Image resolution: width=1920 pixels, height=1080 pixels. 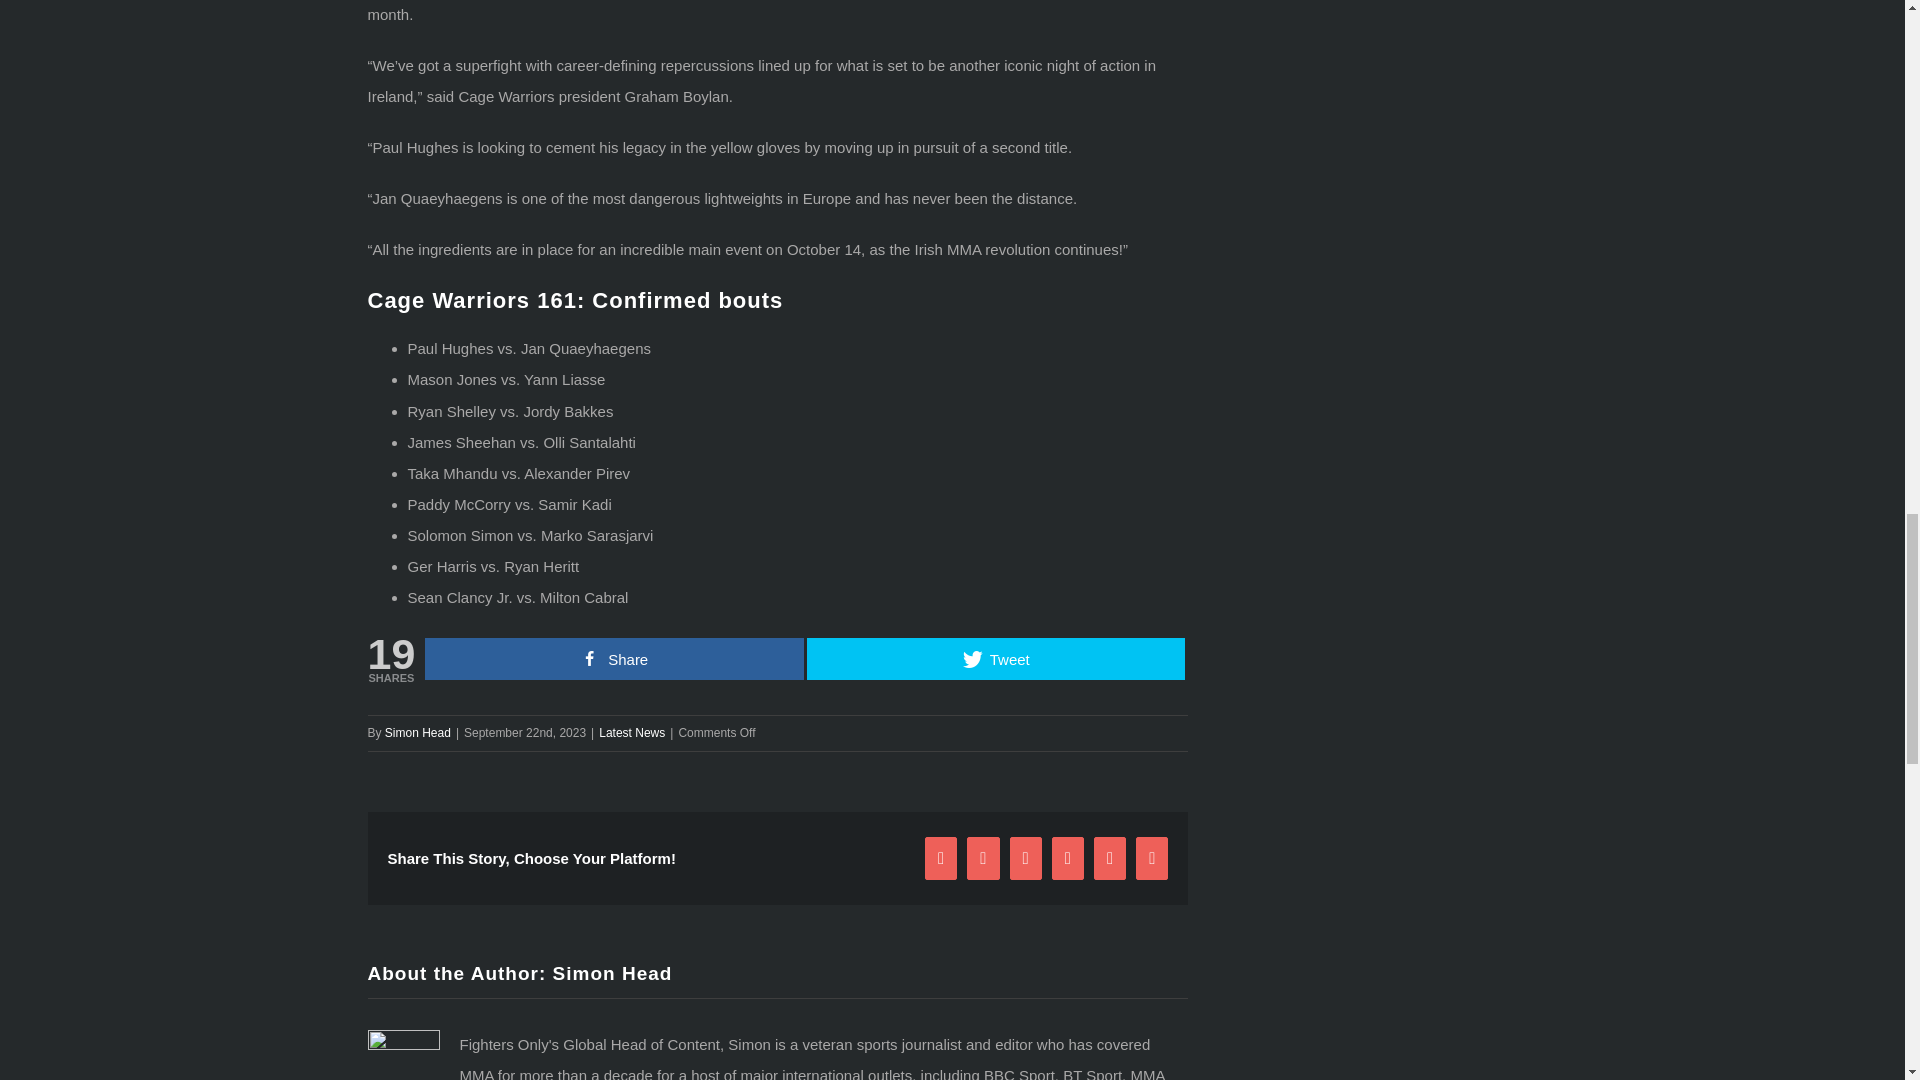 What do you see at coordinates (1110, 858) in the screenshot?
I see `Pinterest` at bounding box center [1110, 858].